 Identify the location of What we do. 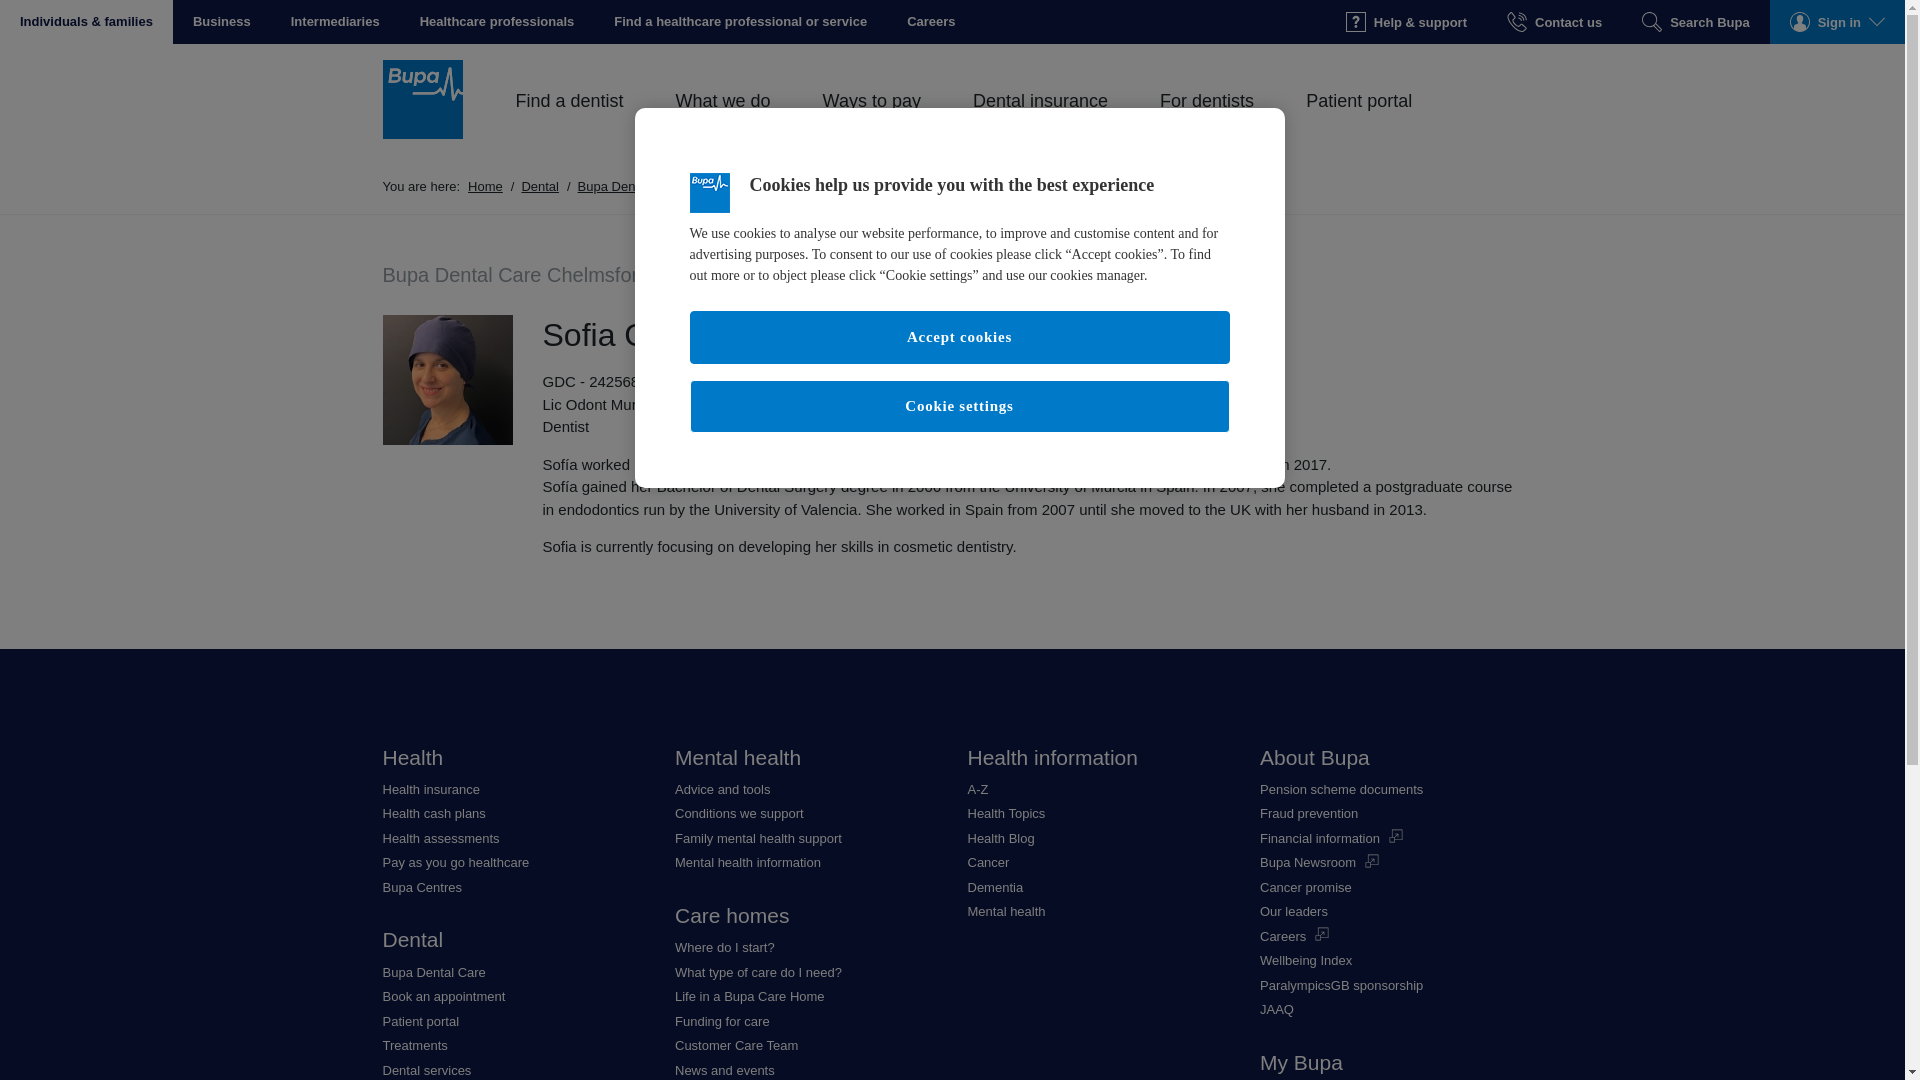
(722, 123).